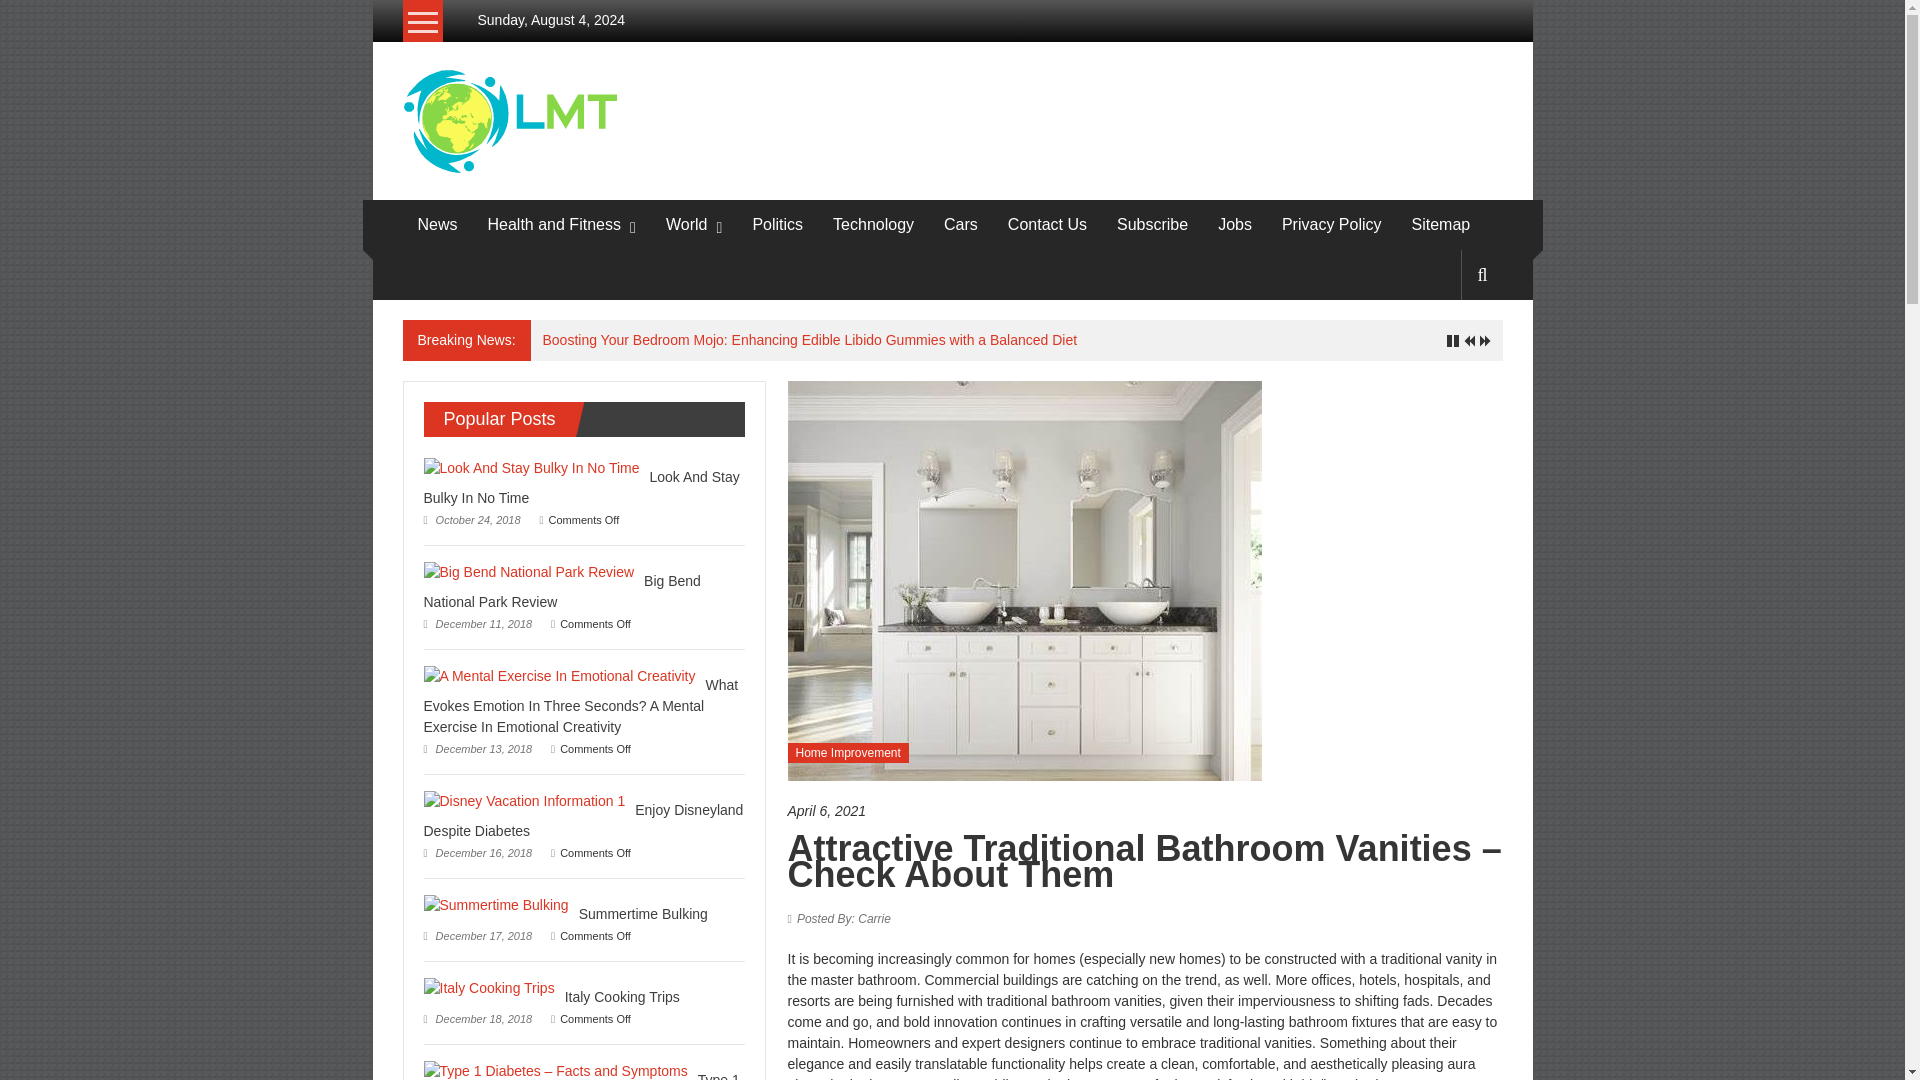 Image resolution: width=1920 pixels, height=1080 pixels. I want to click on April 6, 2021, so click(1145, 811).